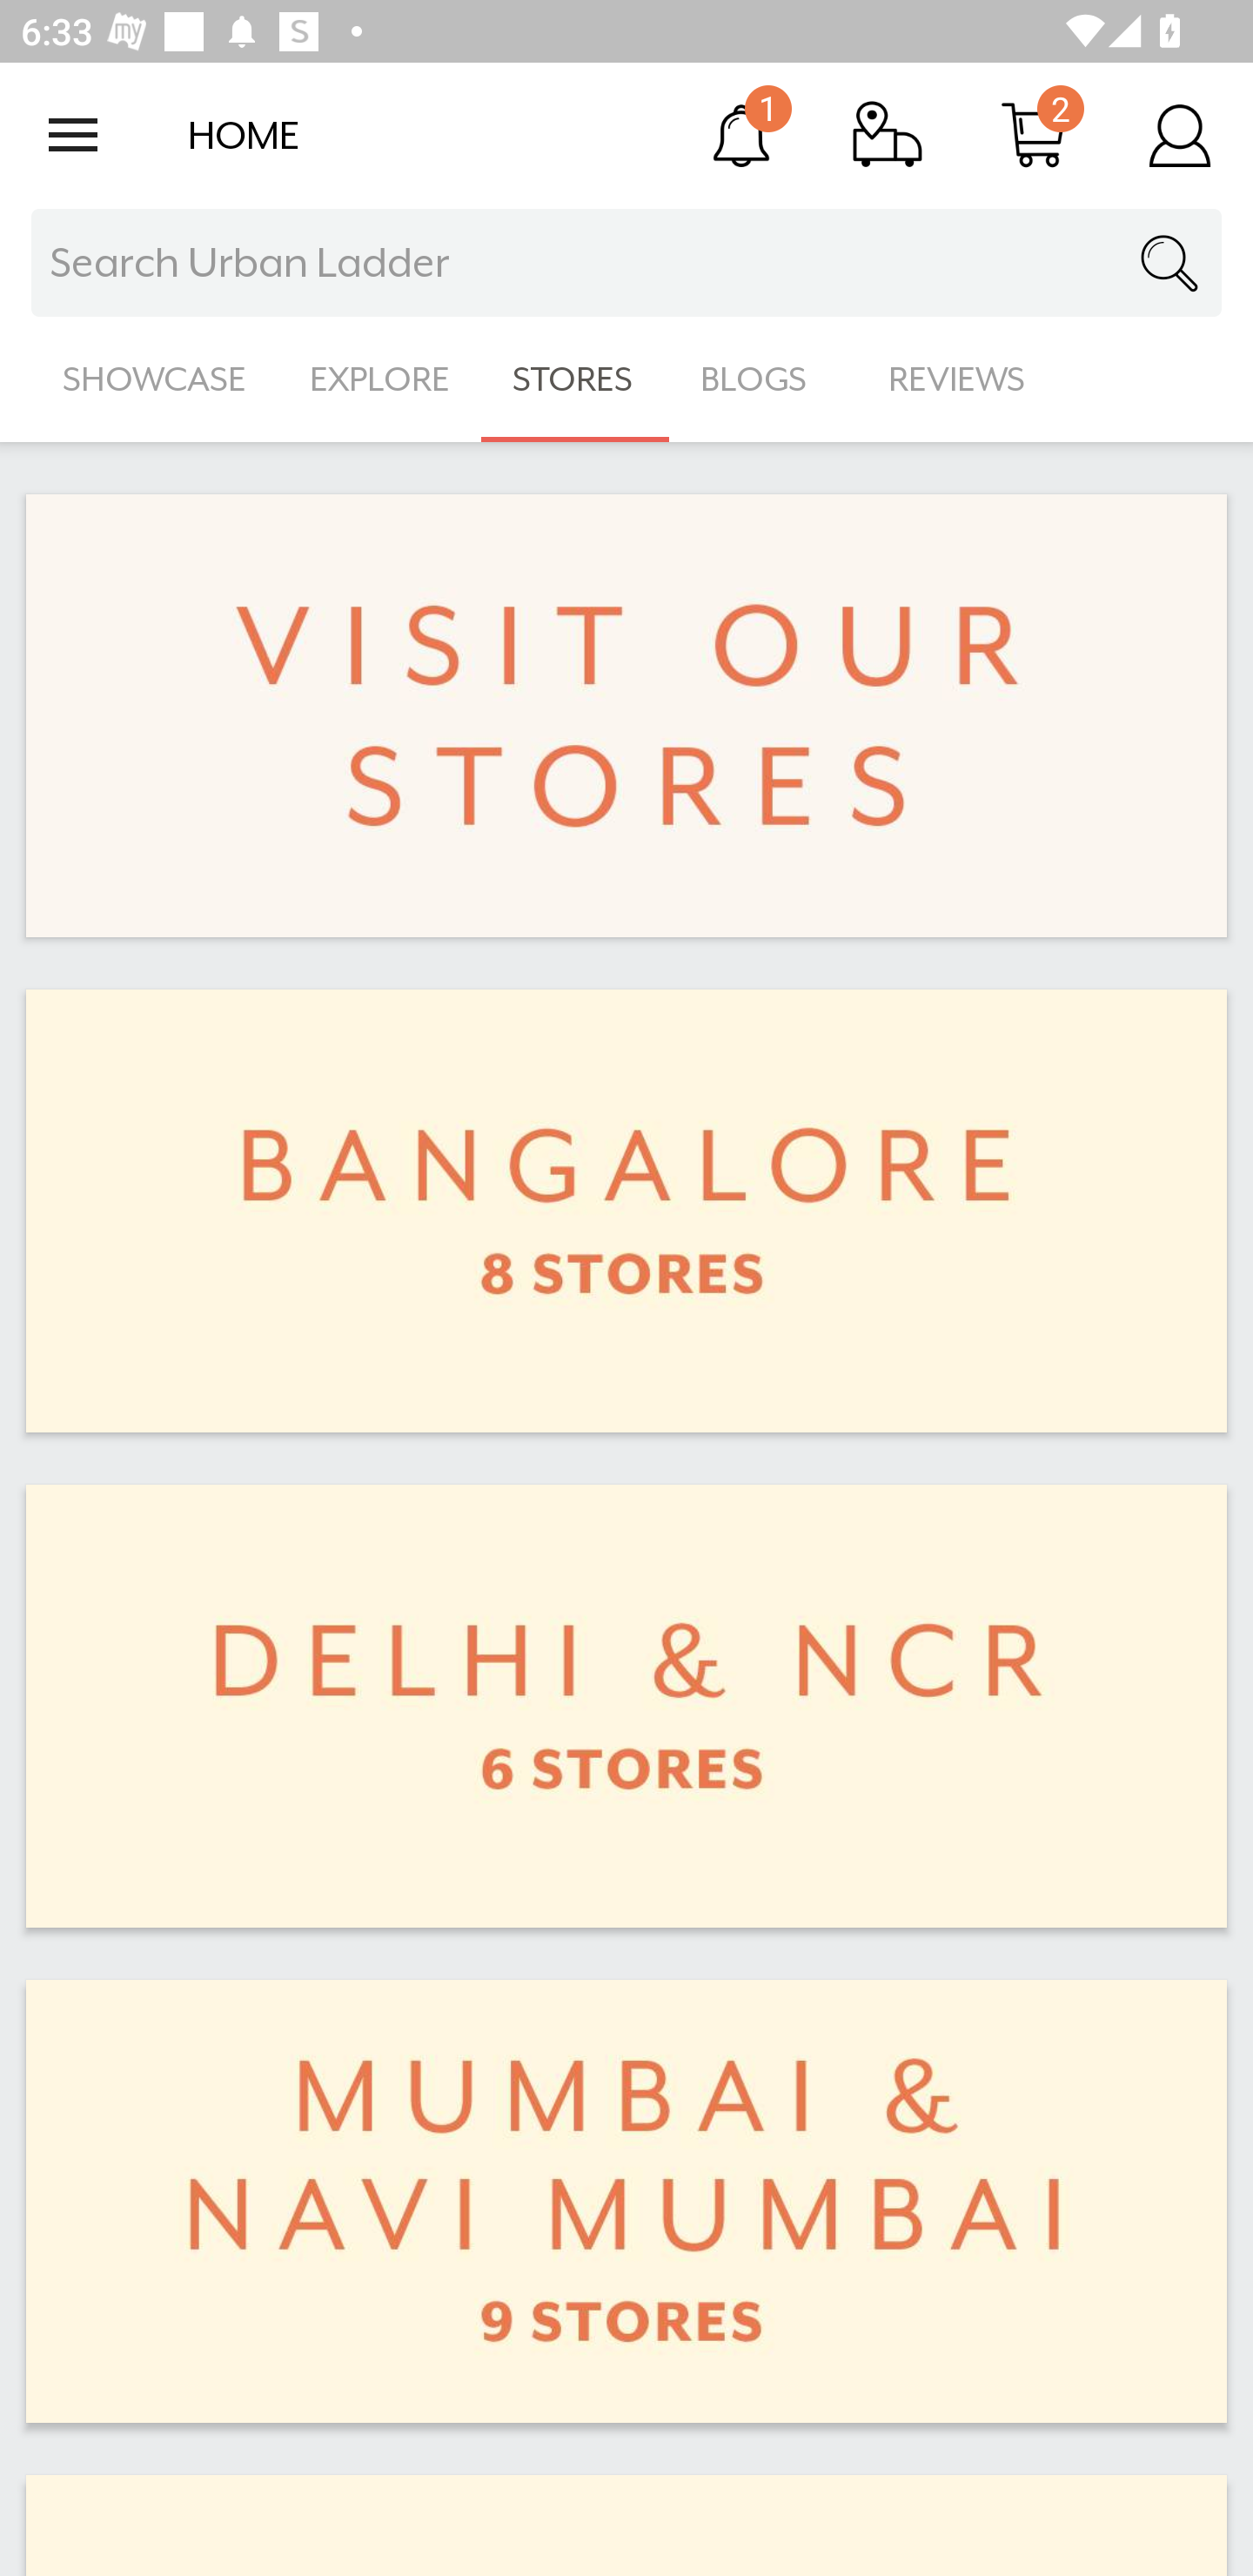  Describe the element at coordinates (1034, 134) in the screenshot. I see `Cart` at that location.